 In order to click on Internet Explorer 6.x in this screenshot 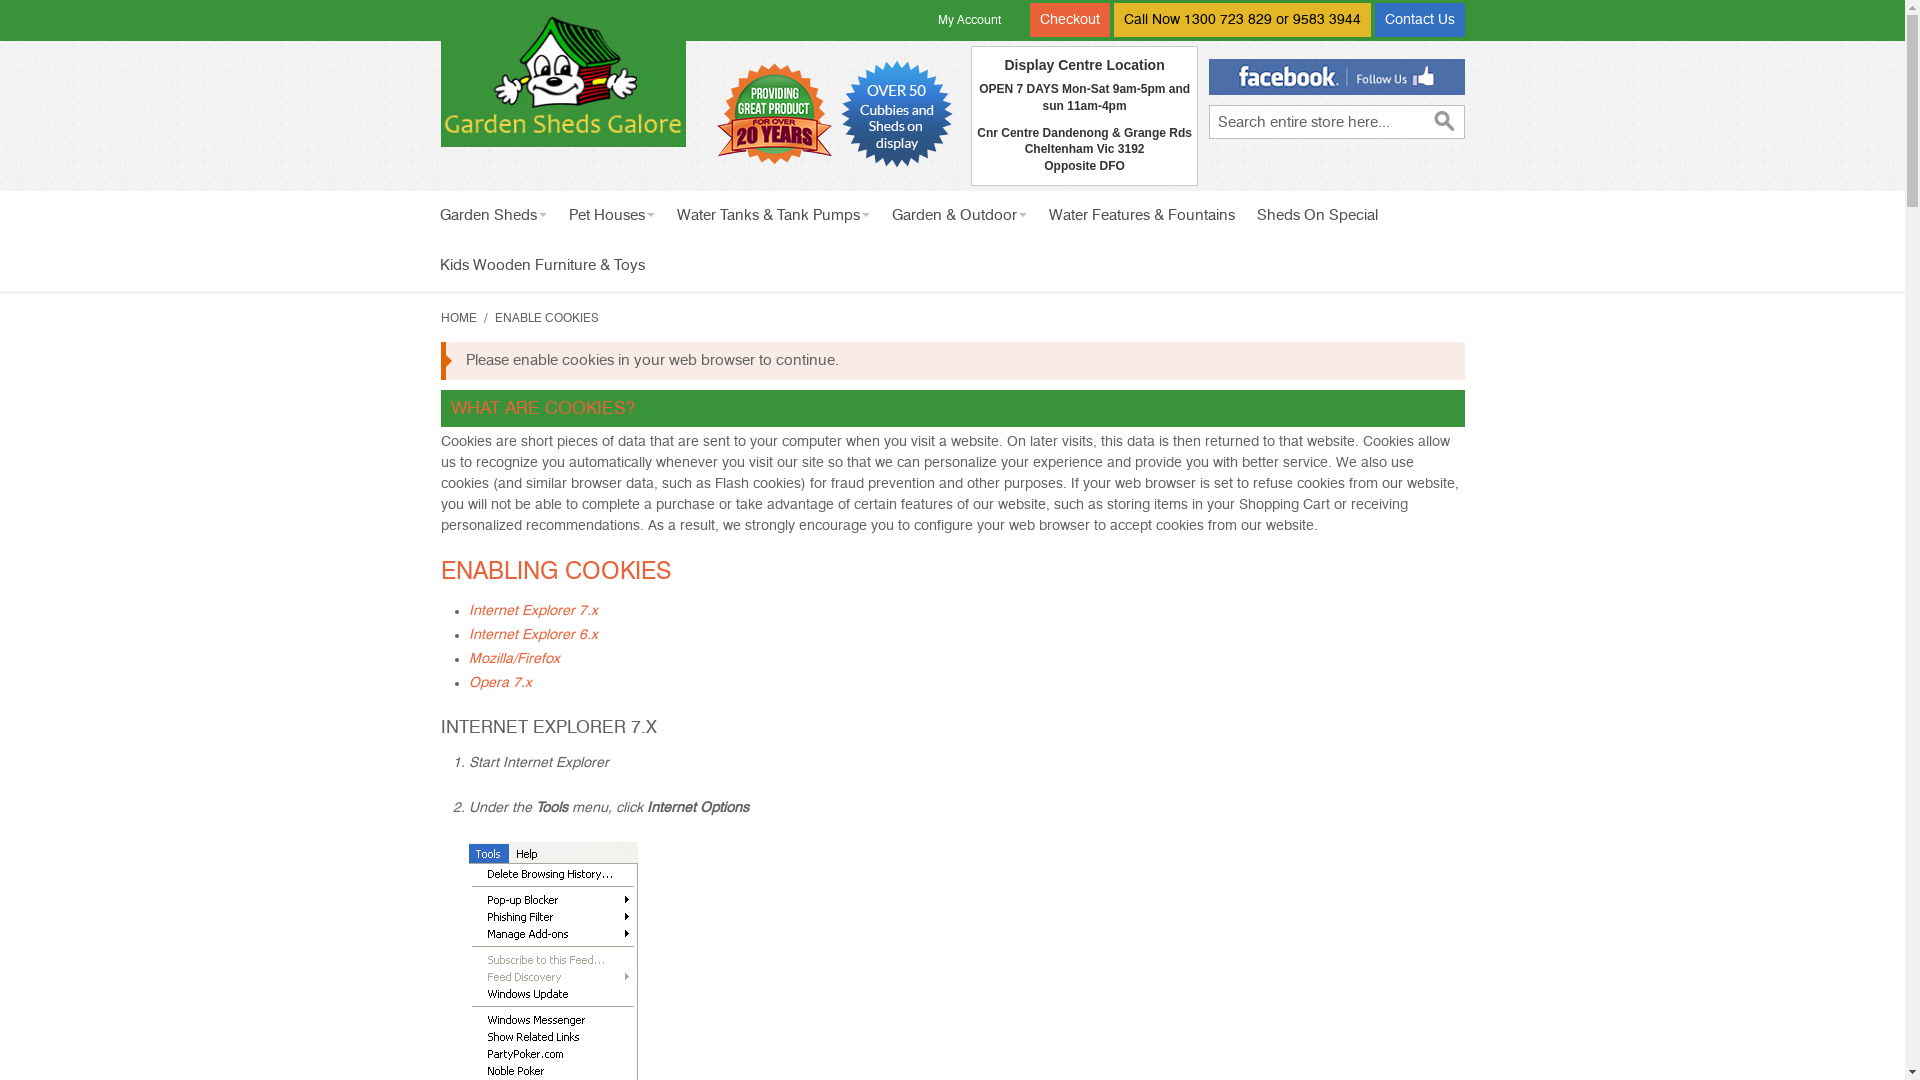, I will do `click(532, 635)`.